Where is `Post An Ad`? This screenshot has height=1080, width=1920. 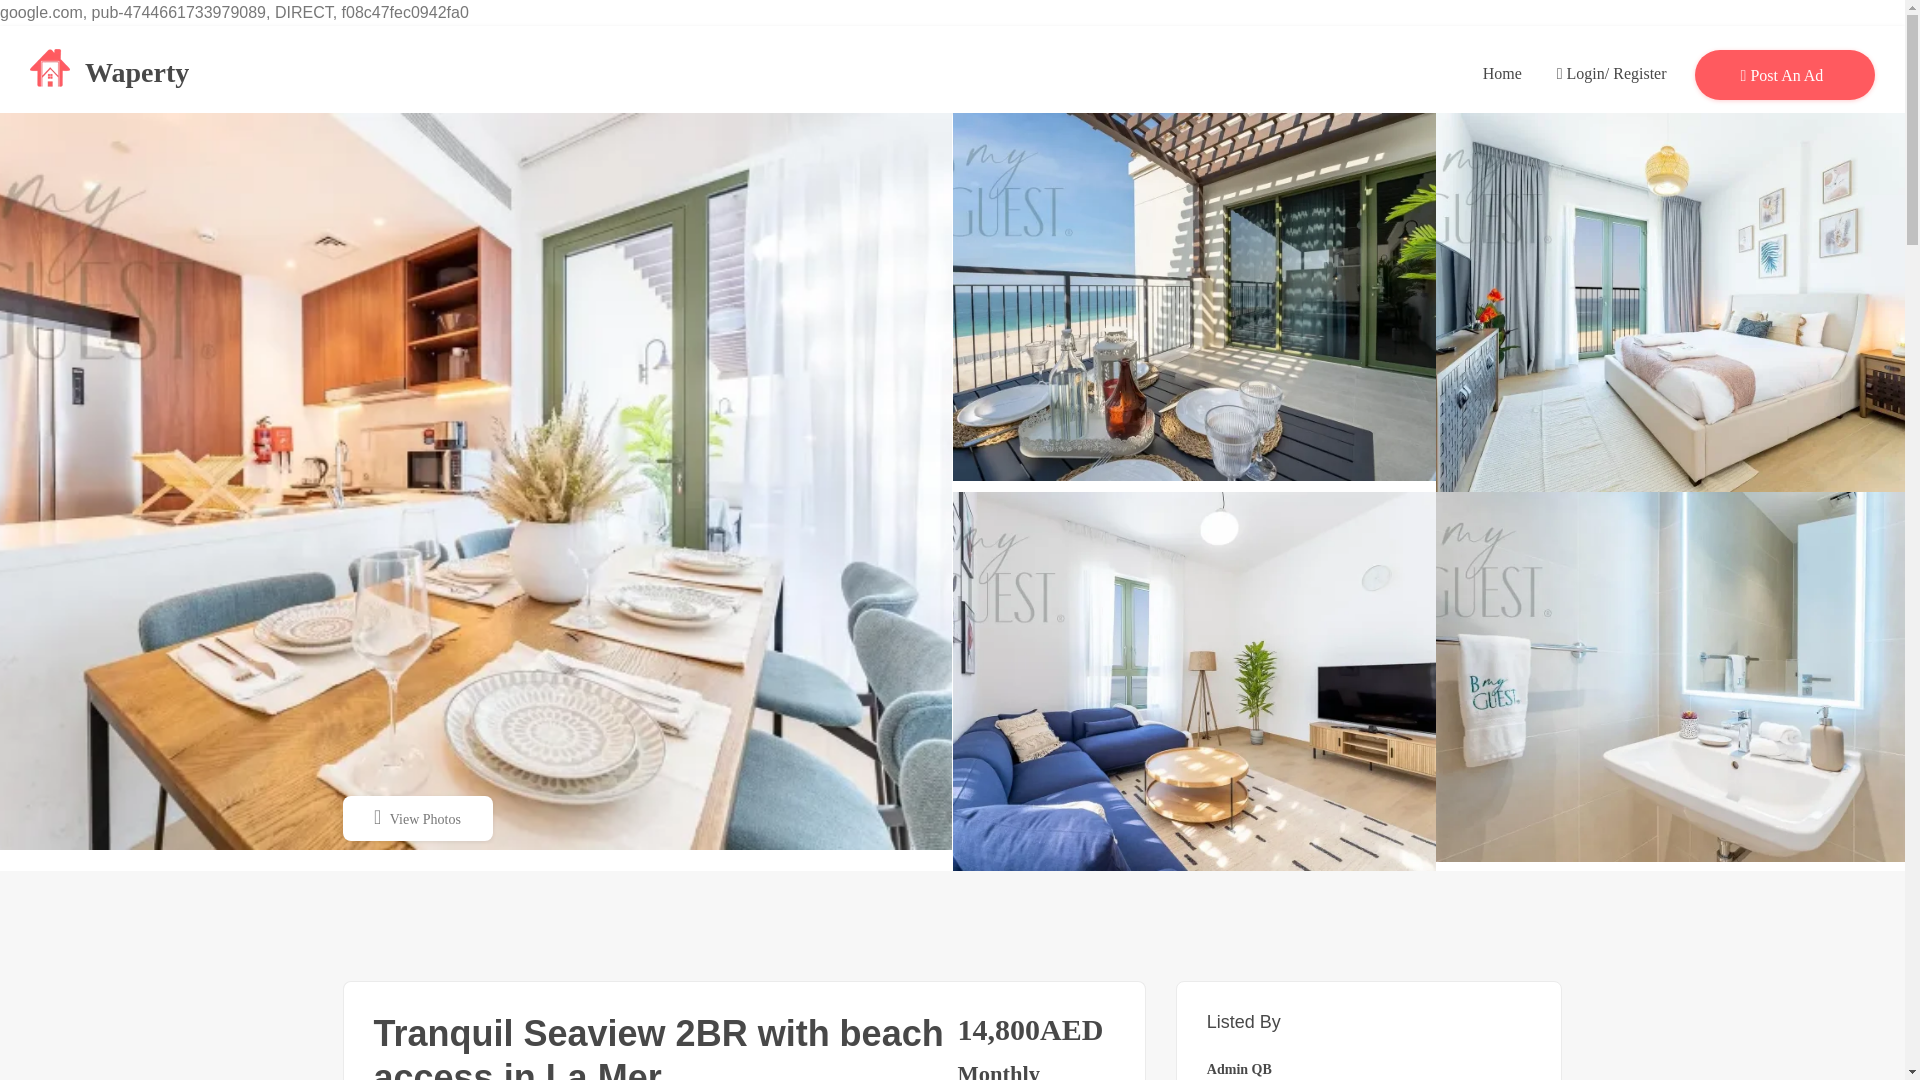 Post An Ad is located at coordinates (1785, 72).